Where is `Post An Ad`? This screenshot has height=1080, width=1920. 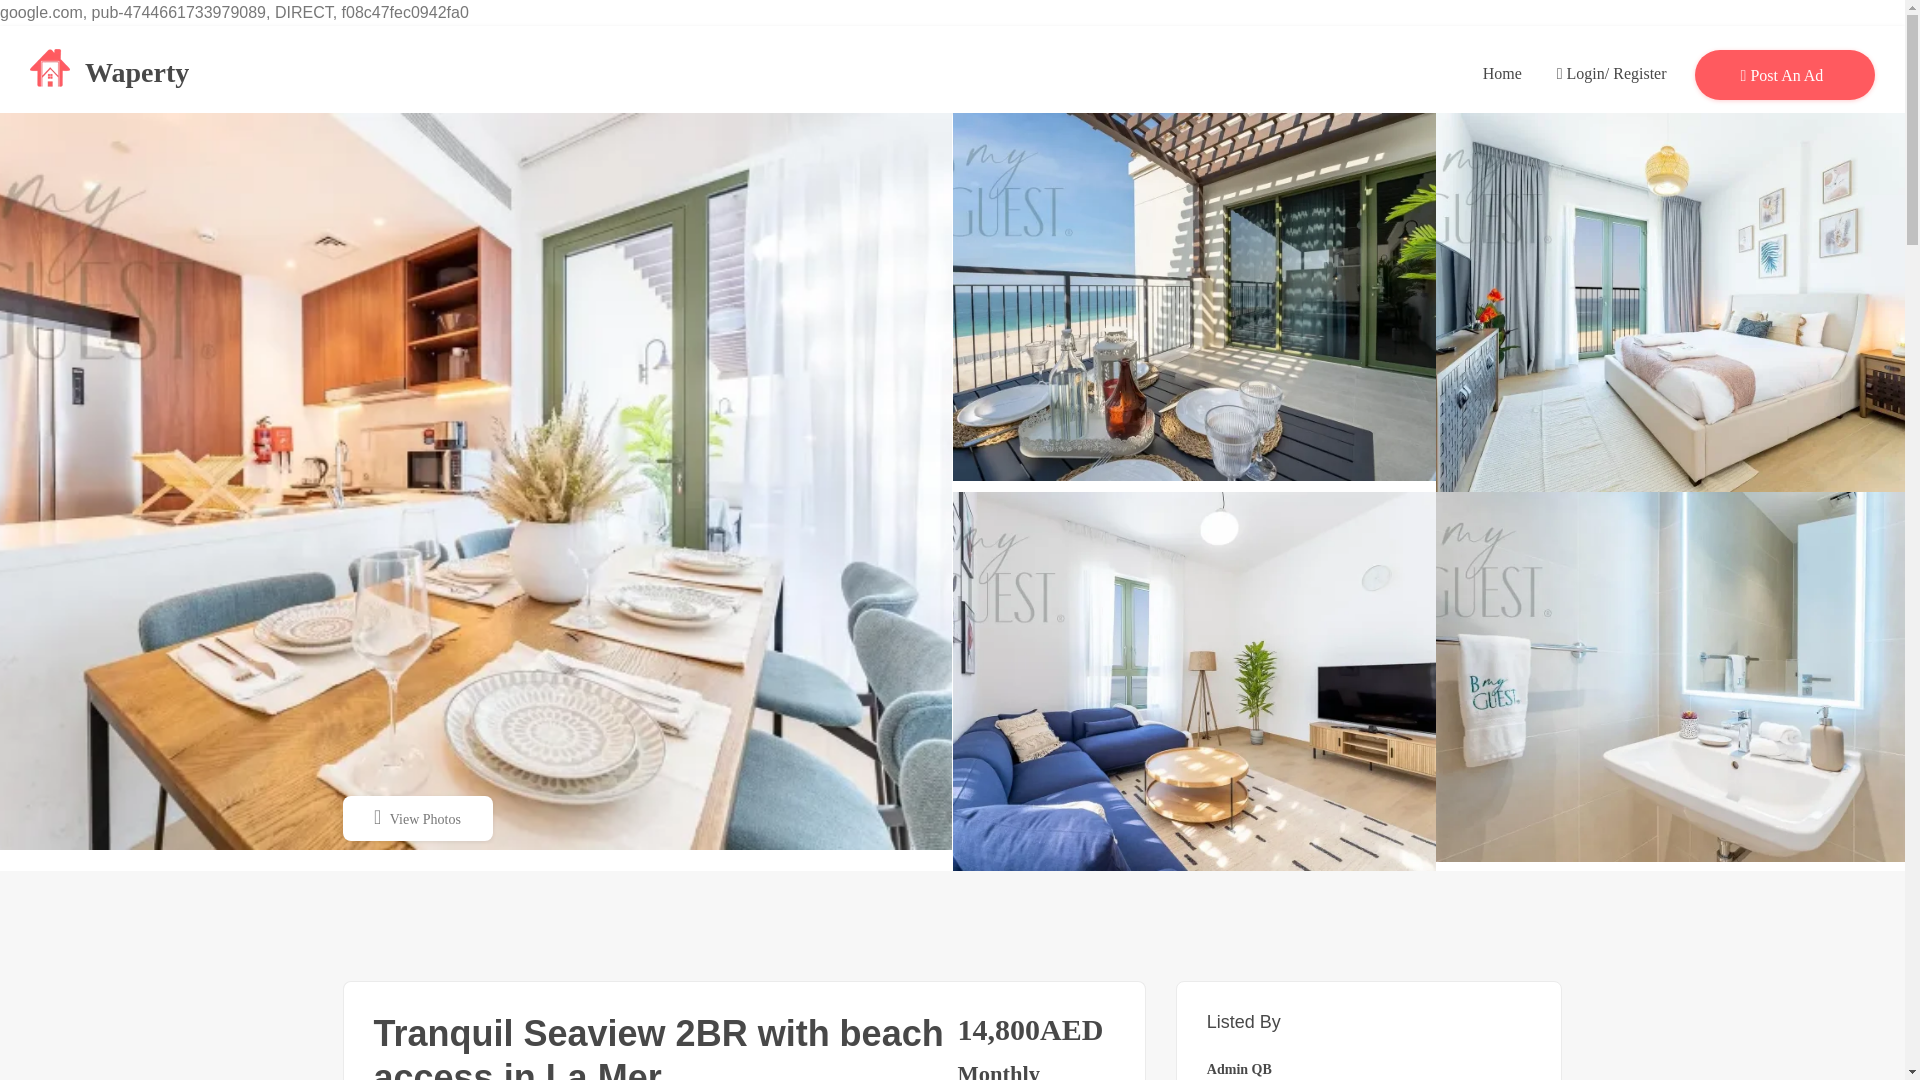 Post An Ad is located at coordinates (1785, 72).